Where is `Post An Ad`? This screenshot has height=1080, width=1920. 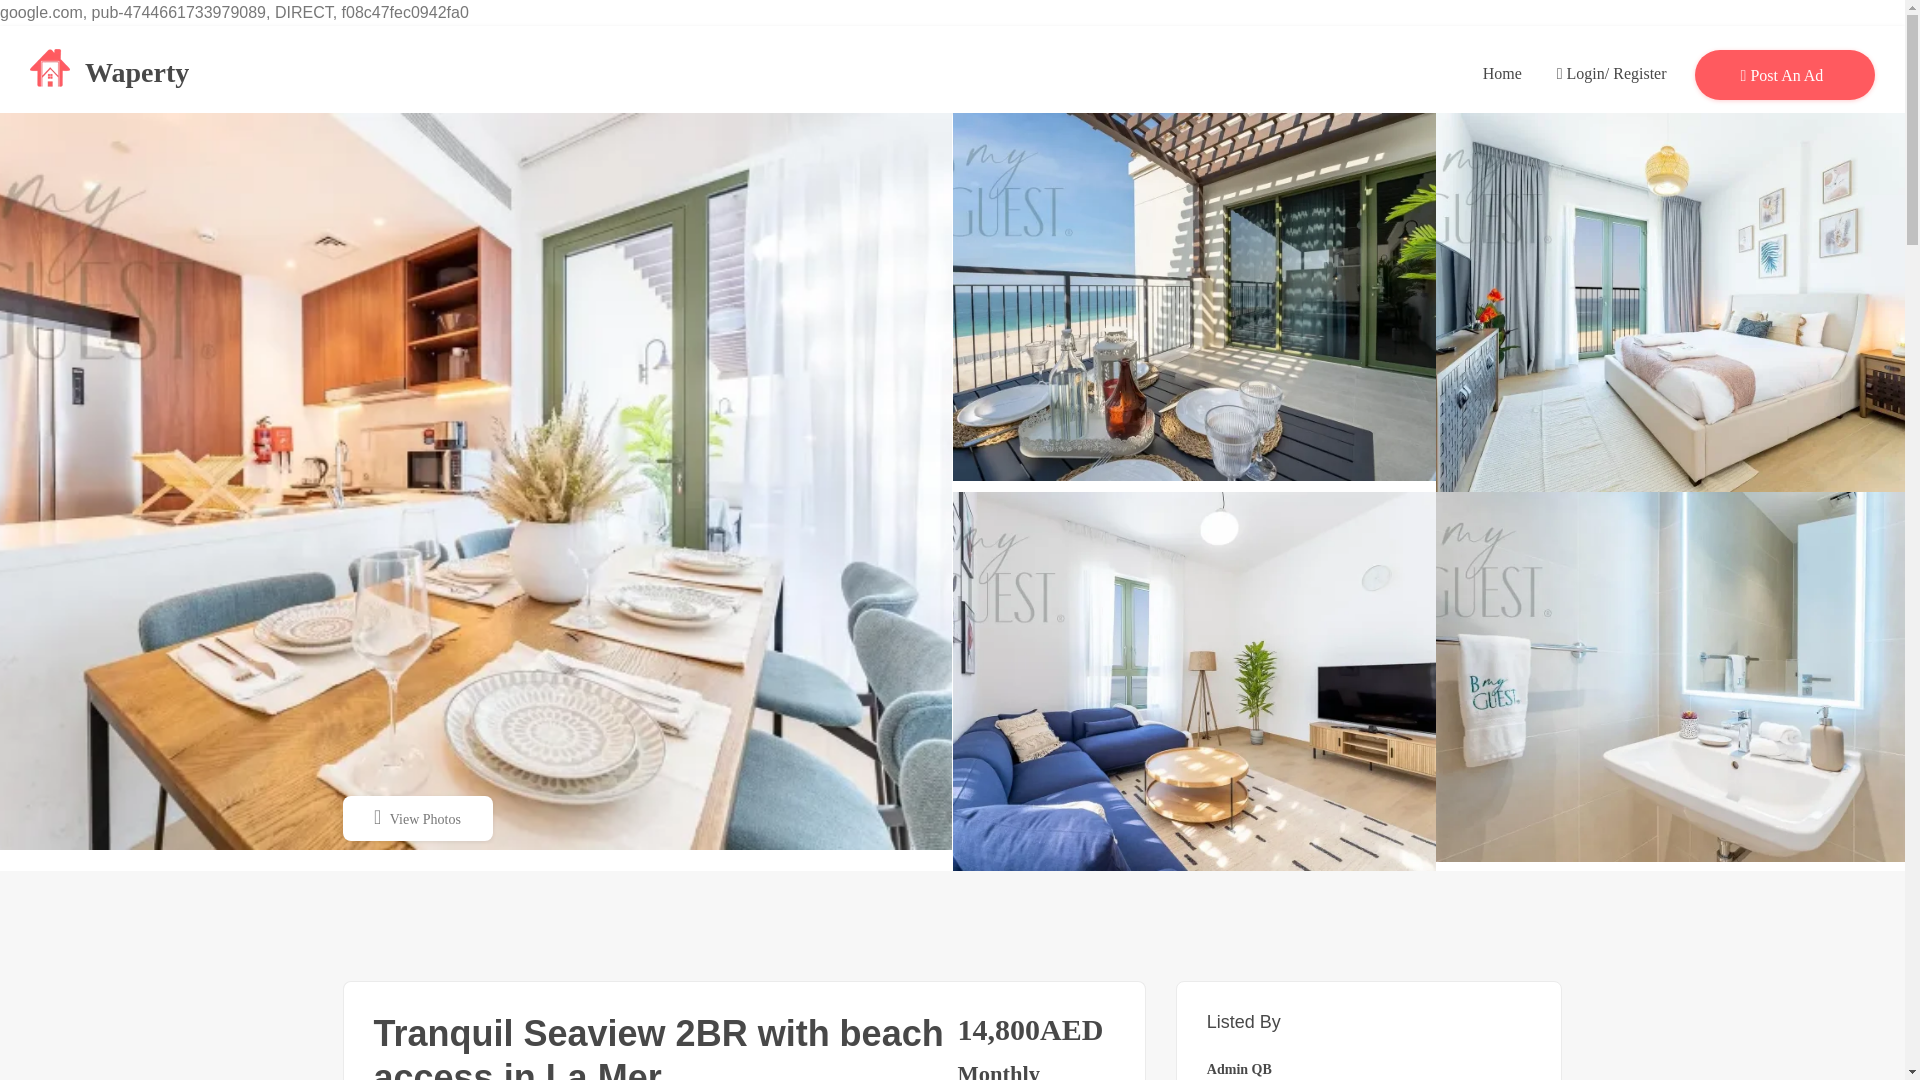 Post An Ad is located at coordinates (1785, 72).